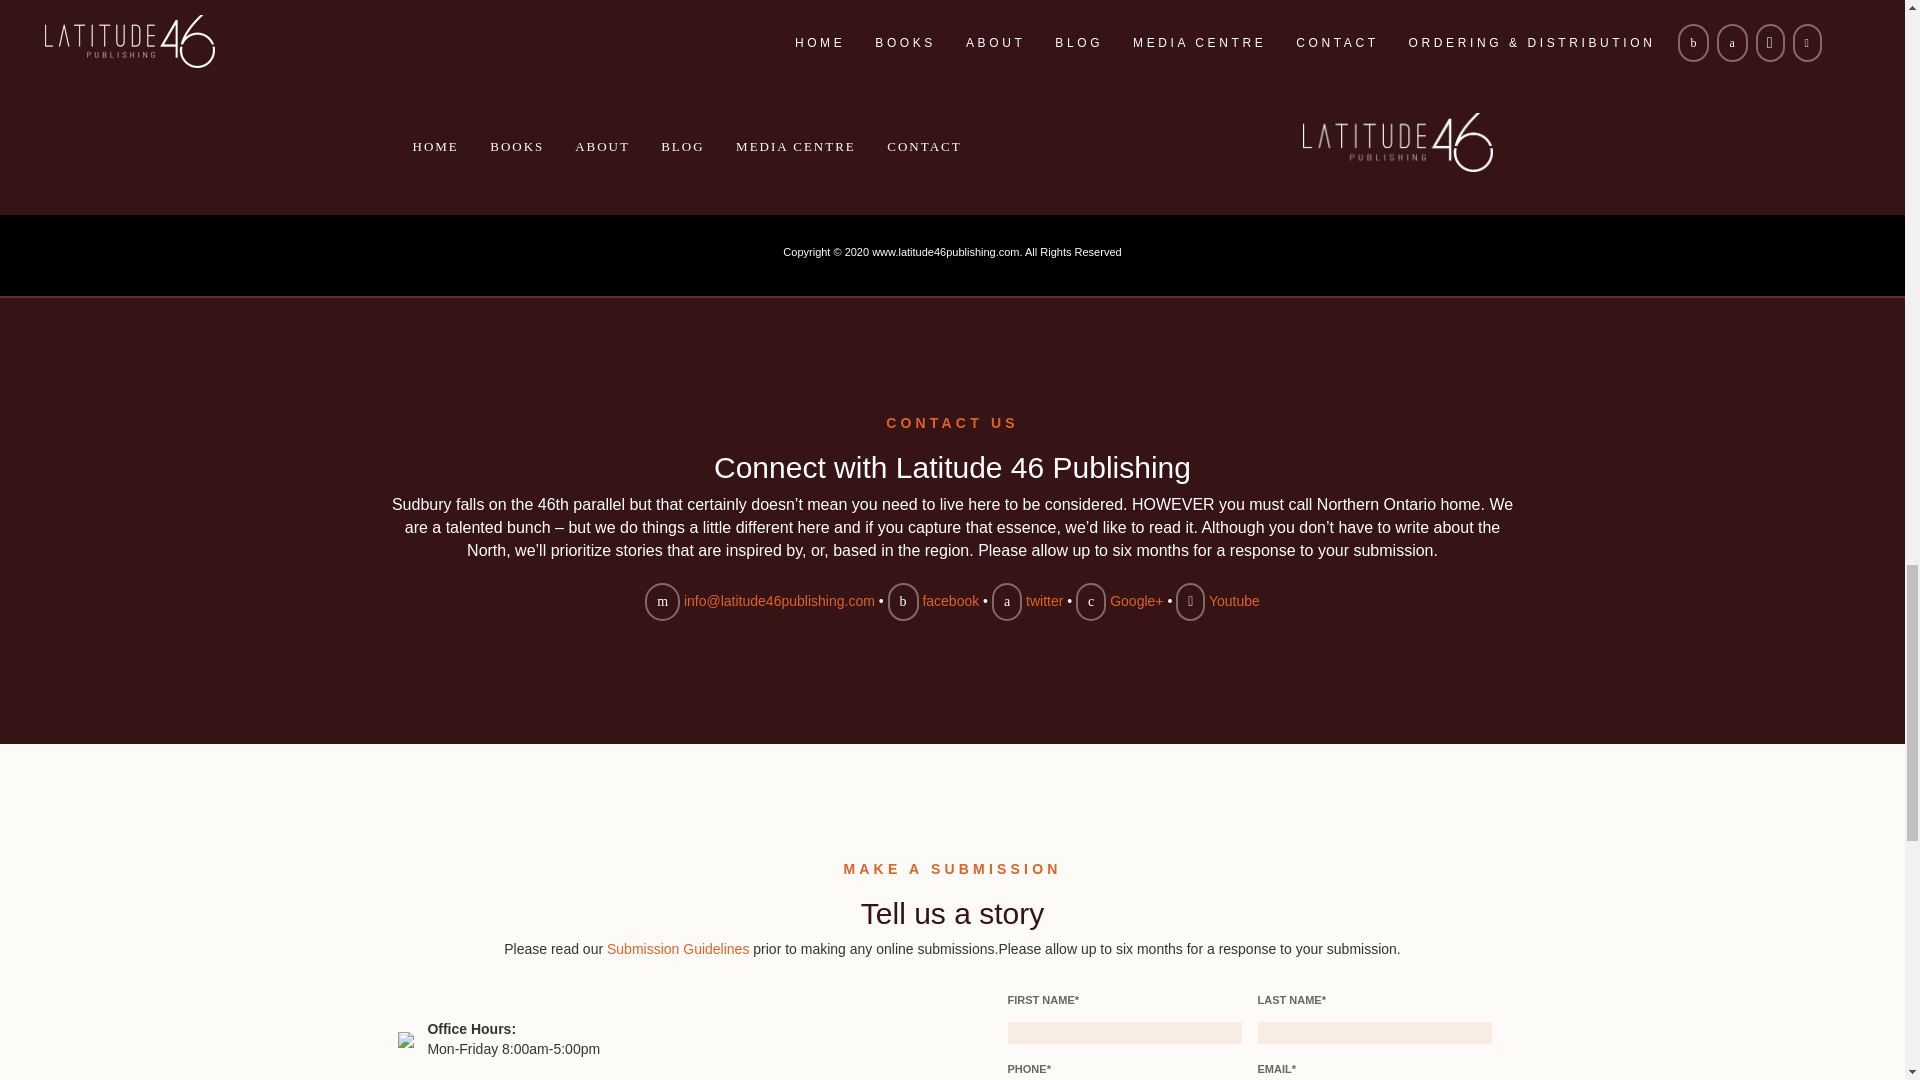 The height and width of the screenshot is (1080, 1920). What do you see at coordinates (796, 146) in the screenshot?
I see `MEDIA CENTRE` at bounding box center [796, 146].